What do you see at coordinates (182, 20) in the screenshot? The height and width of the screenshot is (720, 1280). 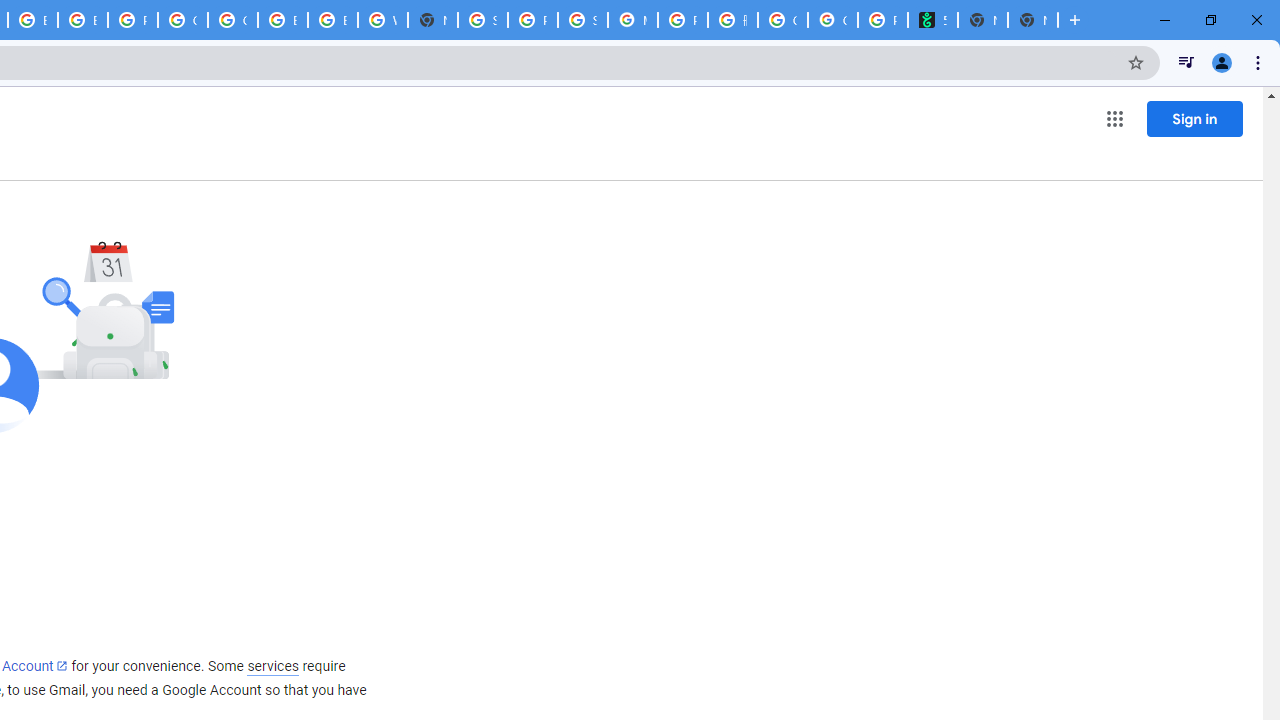 I see `Google Cloud Platform` at bounding box center [182, 20].